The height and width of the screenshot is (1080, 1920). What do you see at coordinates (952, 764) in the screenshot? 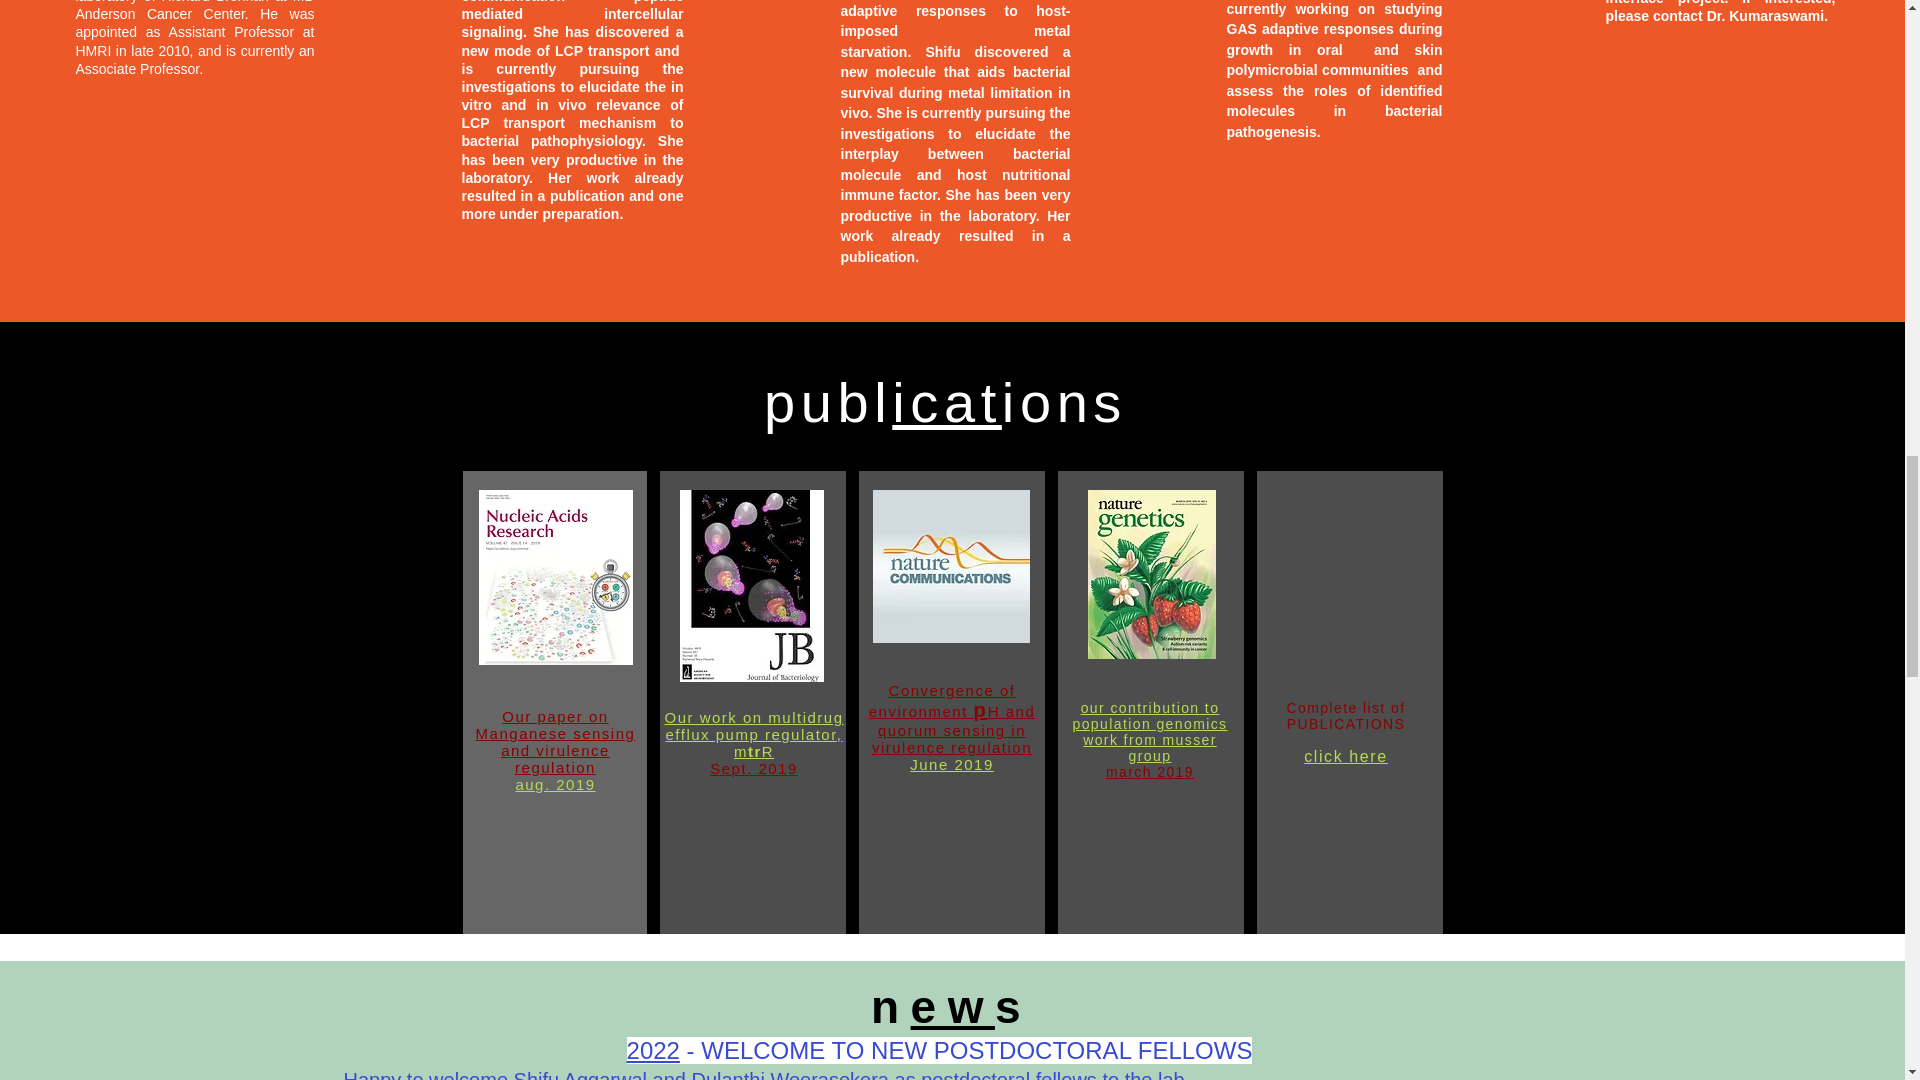
I see `June 2019` at bounding box center [952, 764].